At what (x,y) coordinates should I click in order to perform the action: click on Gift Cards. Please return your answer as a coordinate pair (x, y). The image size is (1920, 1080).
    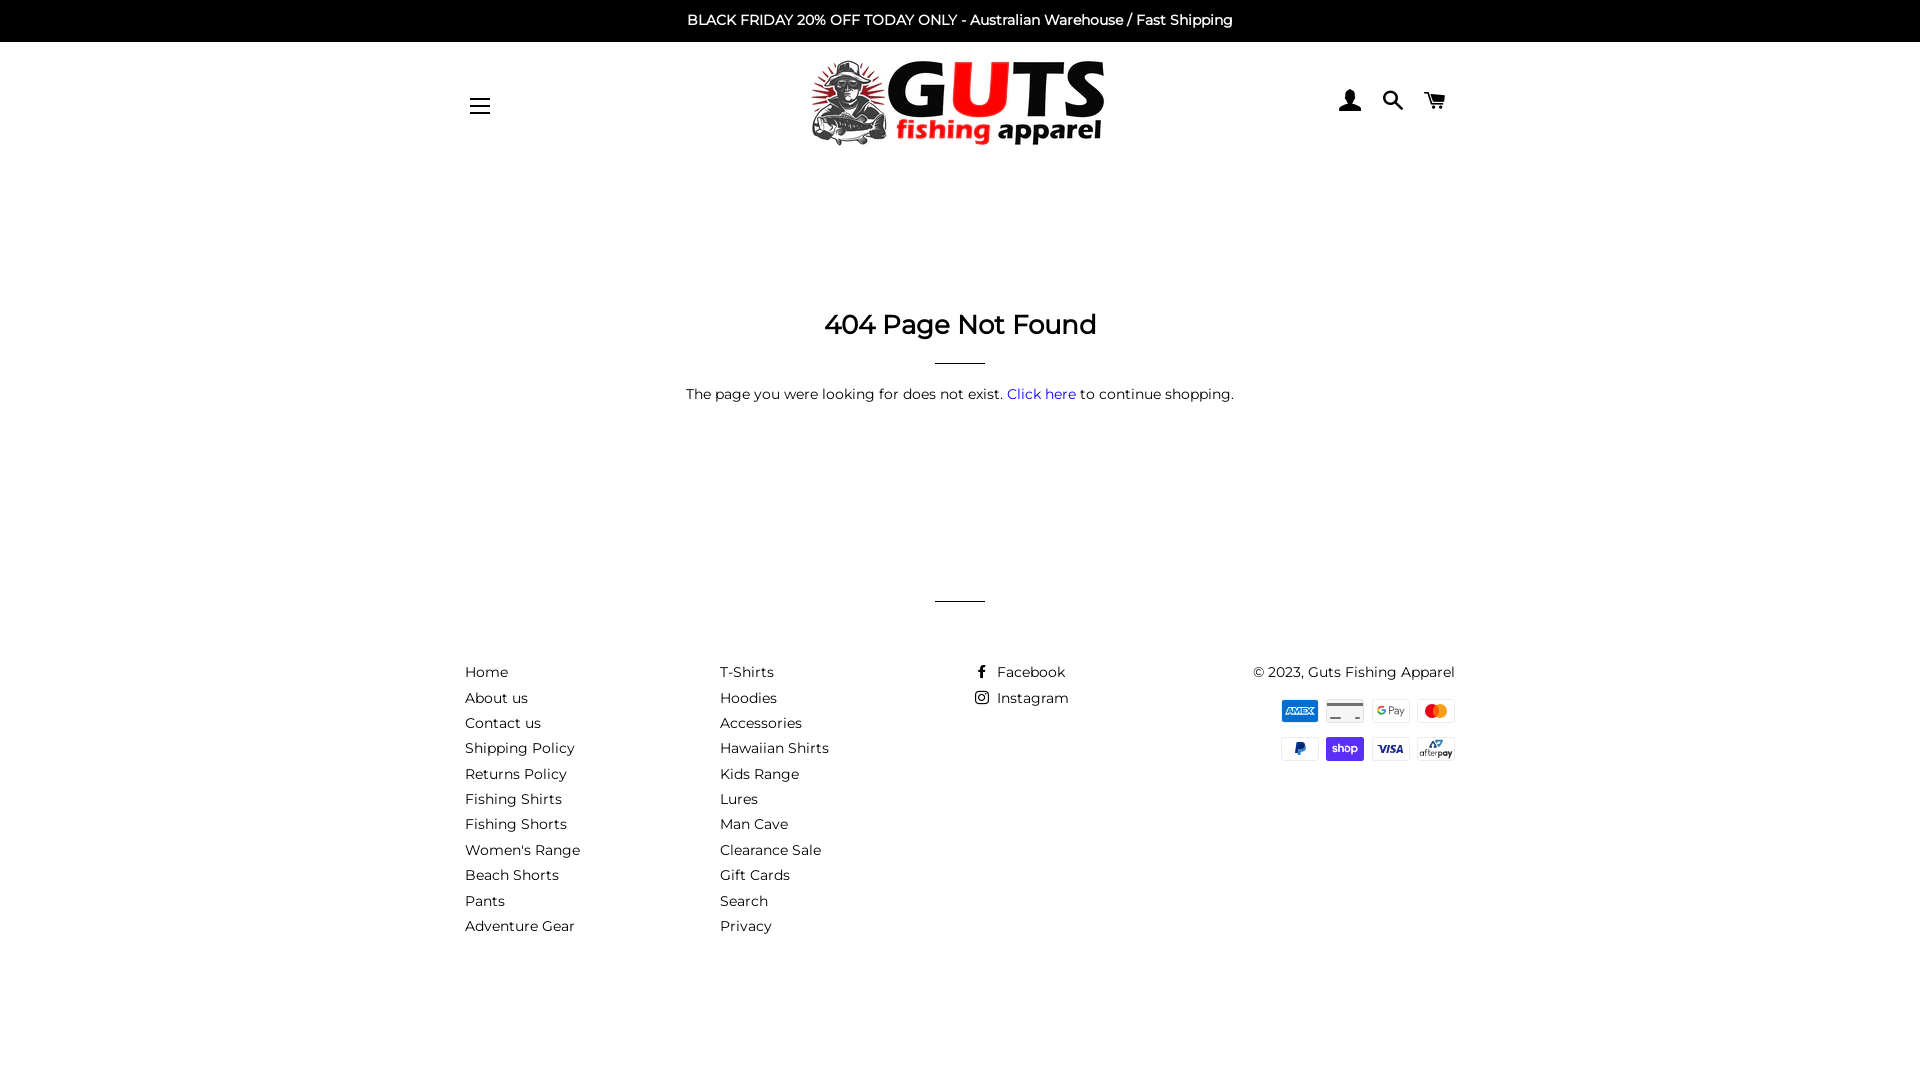
    Looking at the image, I should click on (755, 875).